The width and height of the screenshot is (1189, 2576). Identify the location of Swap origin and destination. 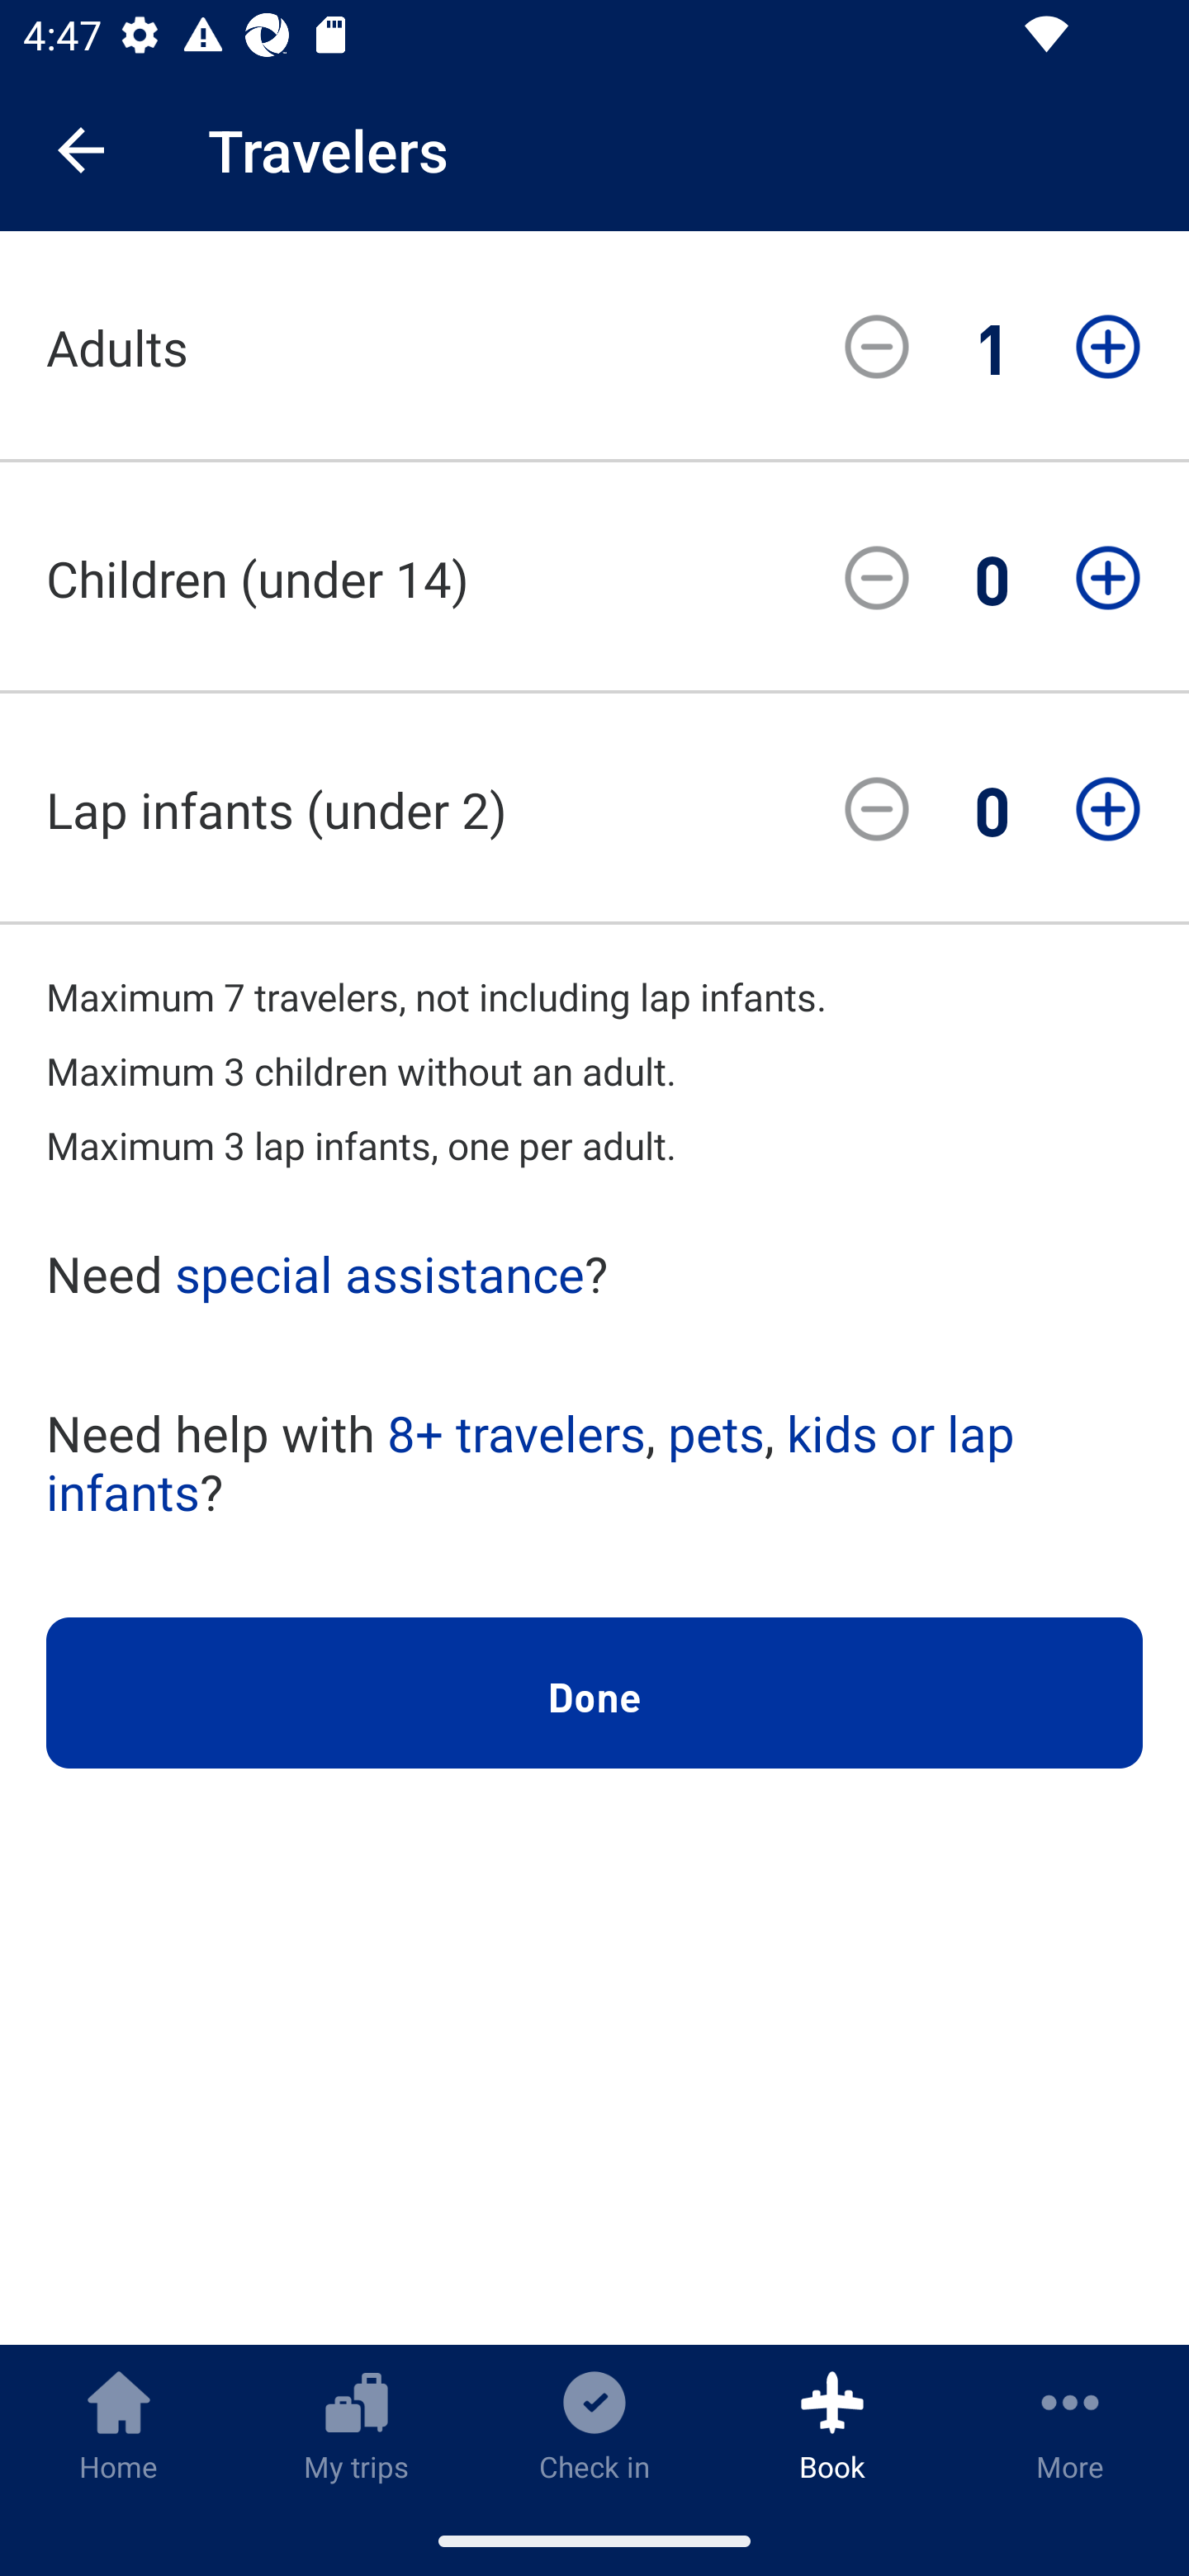
(1090, 715).